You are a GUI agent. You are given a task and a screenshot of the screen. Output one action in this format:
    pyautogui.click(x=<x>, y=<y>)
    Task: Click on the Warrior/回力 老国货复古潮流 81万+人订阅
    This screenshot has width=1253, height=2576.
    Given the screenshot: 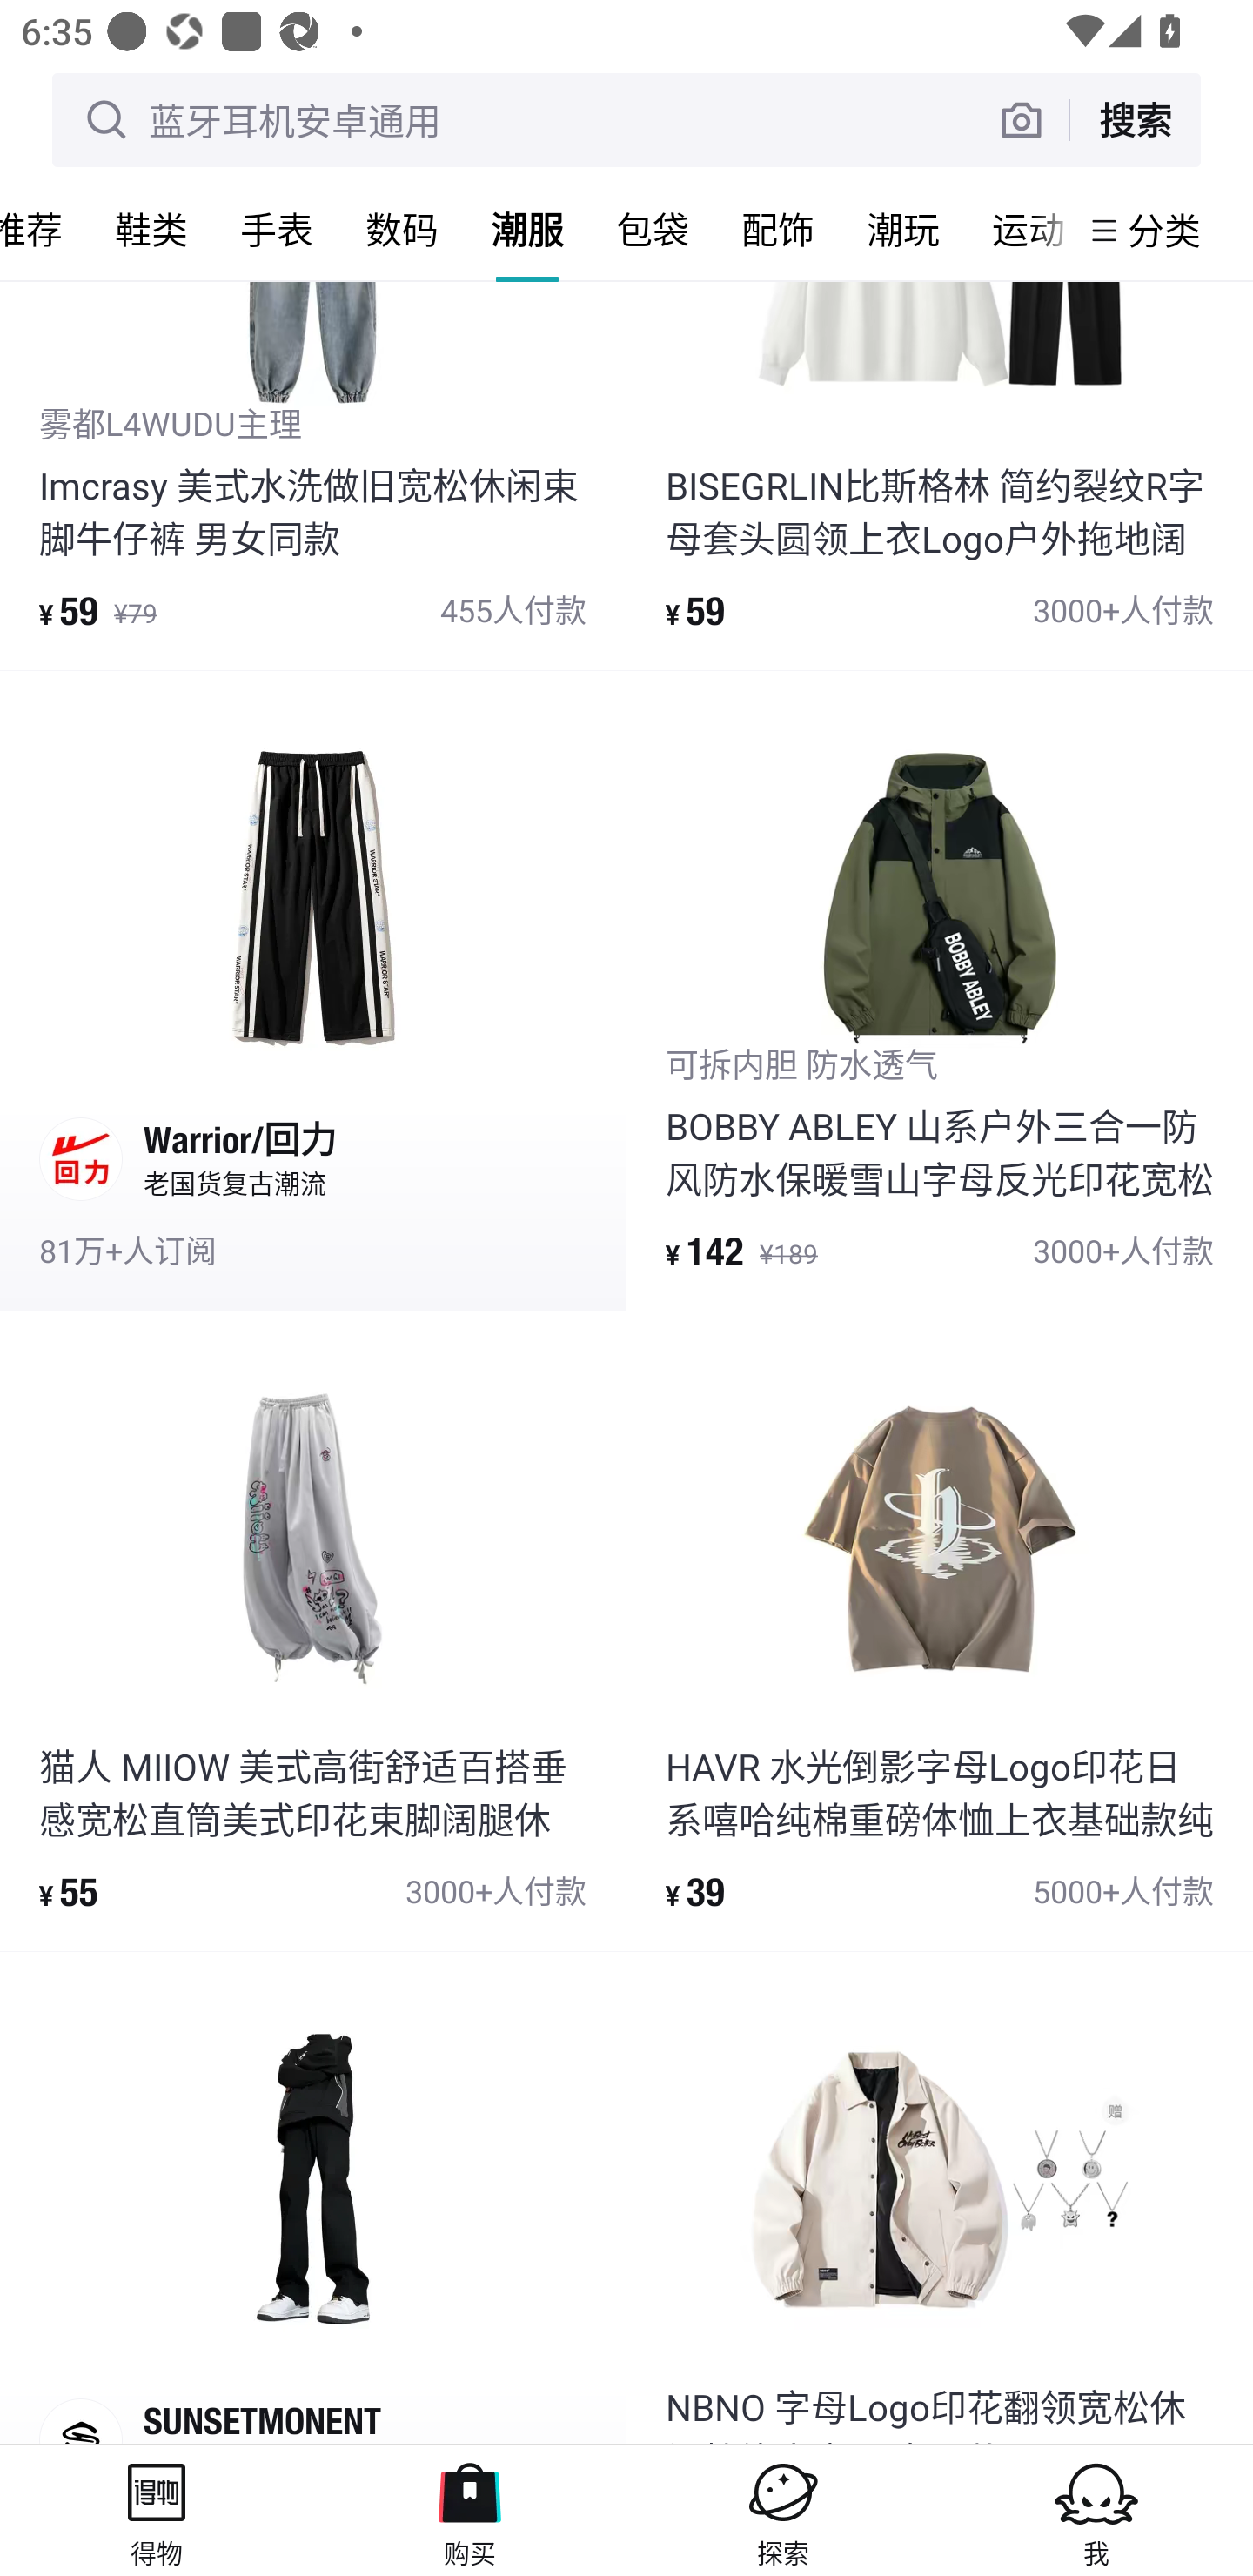 What is the action you would take?
    pyautogui.click(x=312, y=990)
    